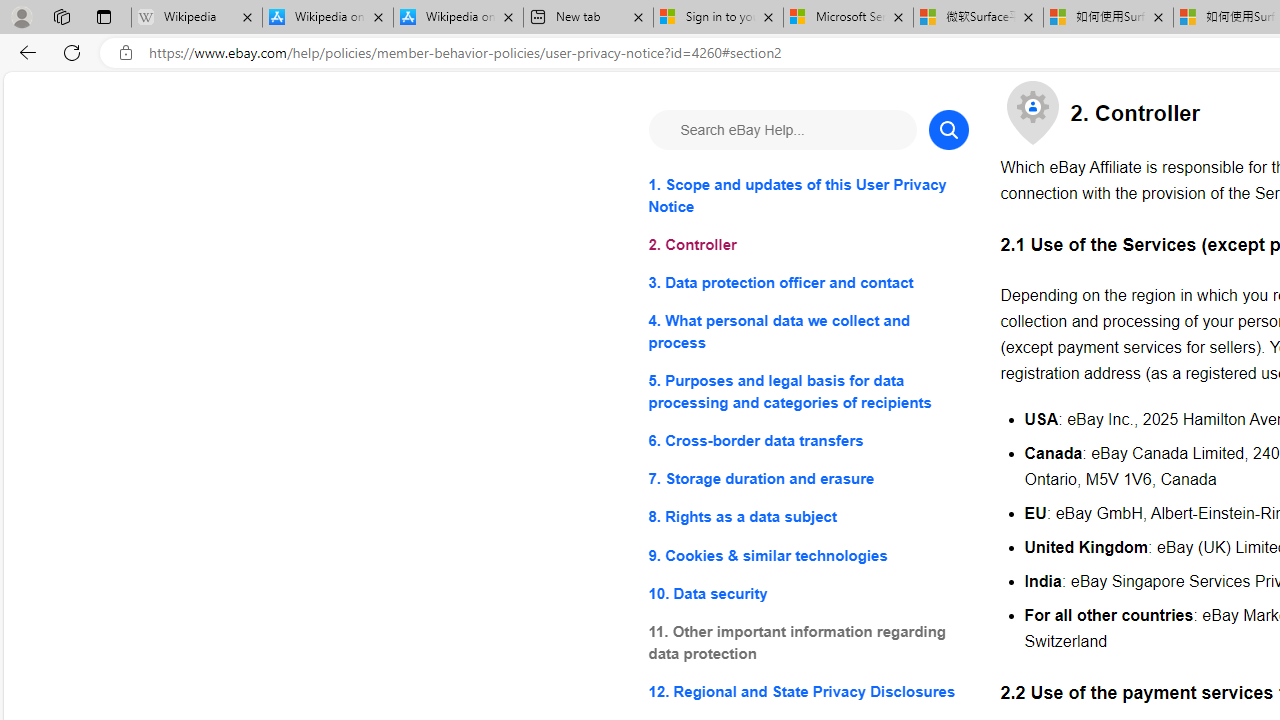 This screenshot has width=1280, height=720. I want to click on 10. Data security, so click(808, 592).